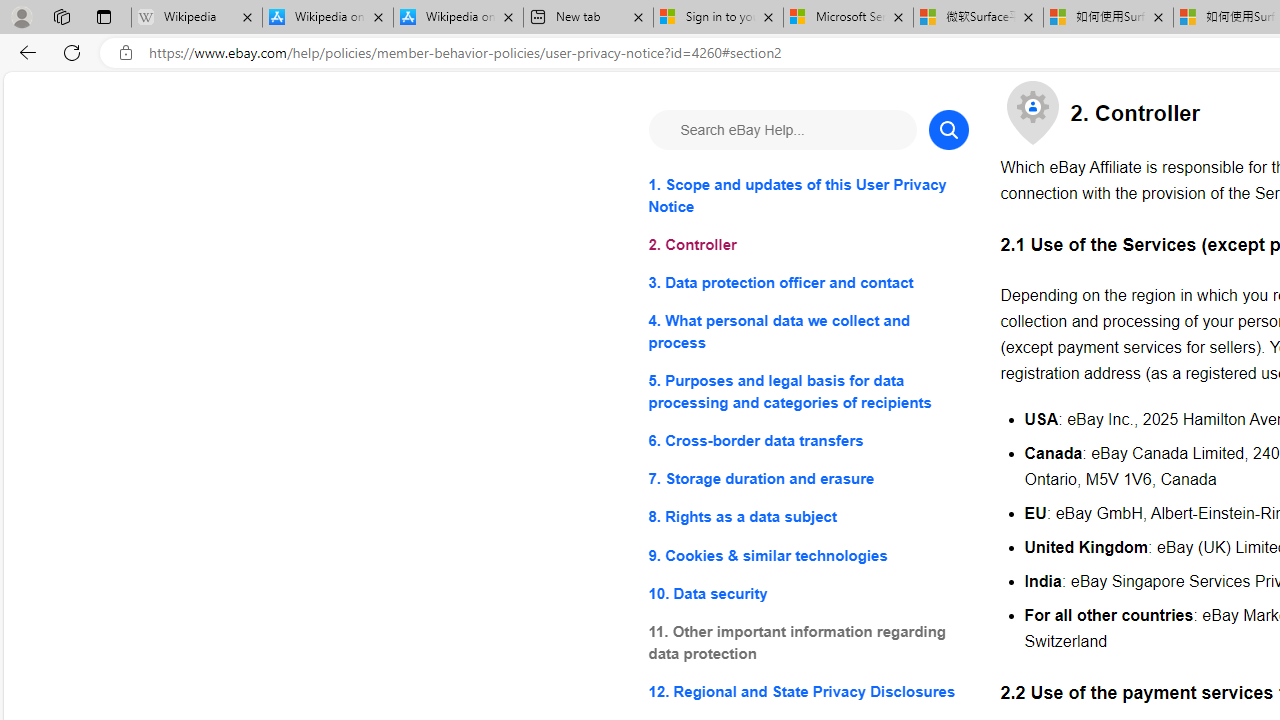 This screenshot has width=1280, height=720. I want to click on 10. Data security, so click(808, 592).